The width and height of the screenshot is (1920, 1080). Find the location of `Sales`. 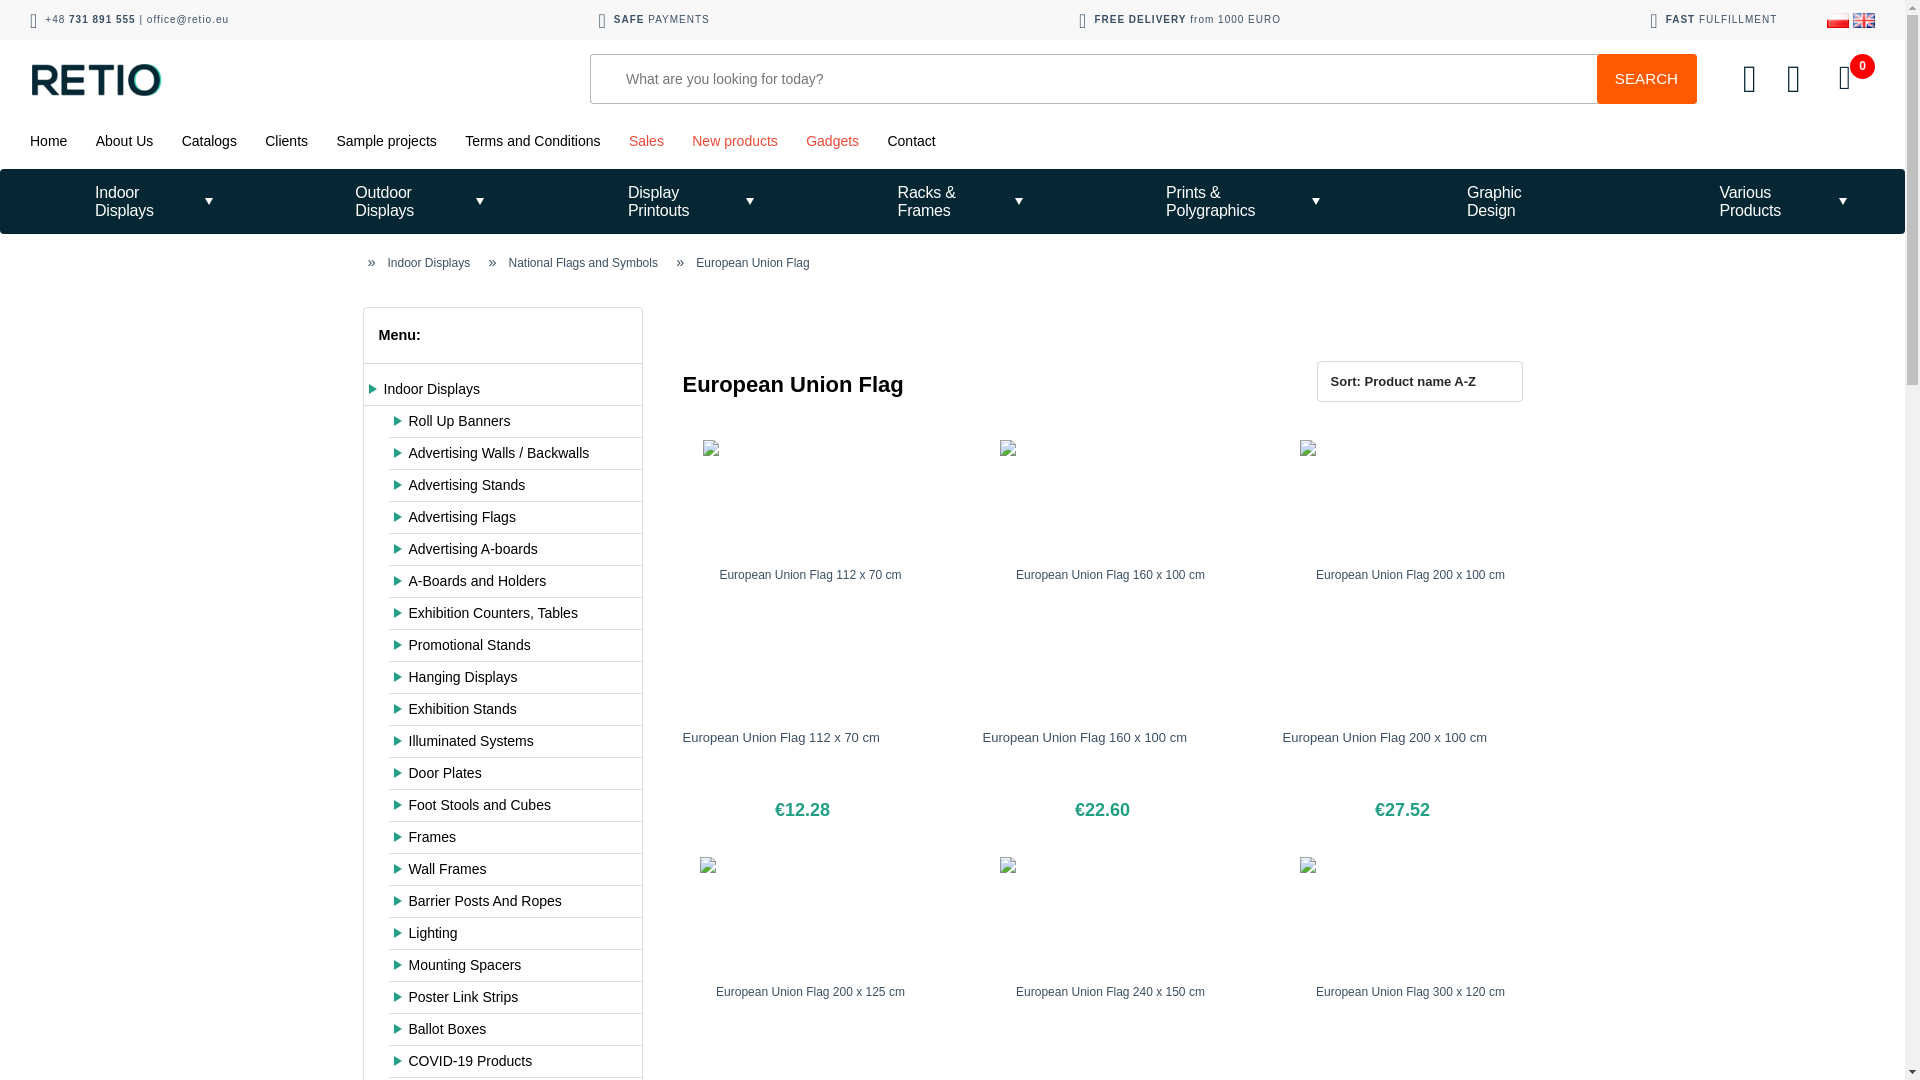

Sales is located at coordinates (646, 140).